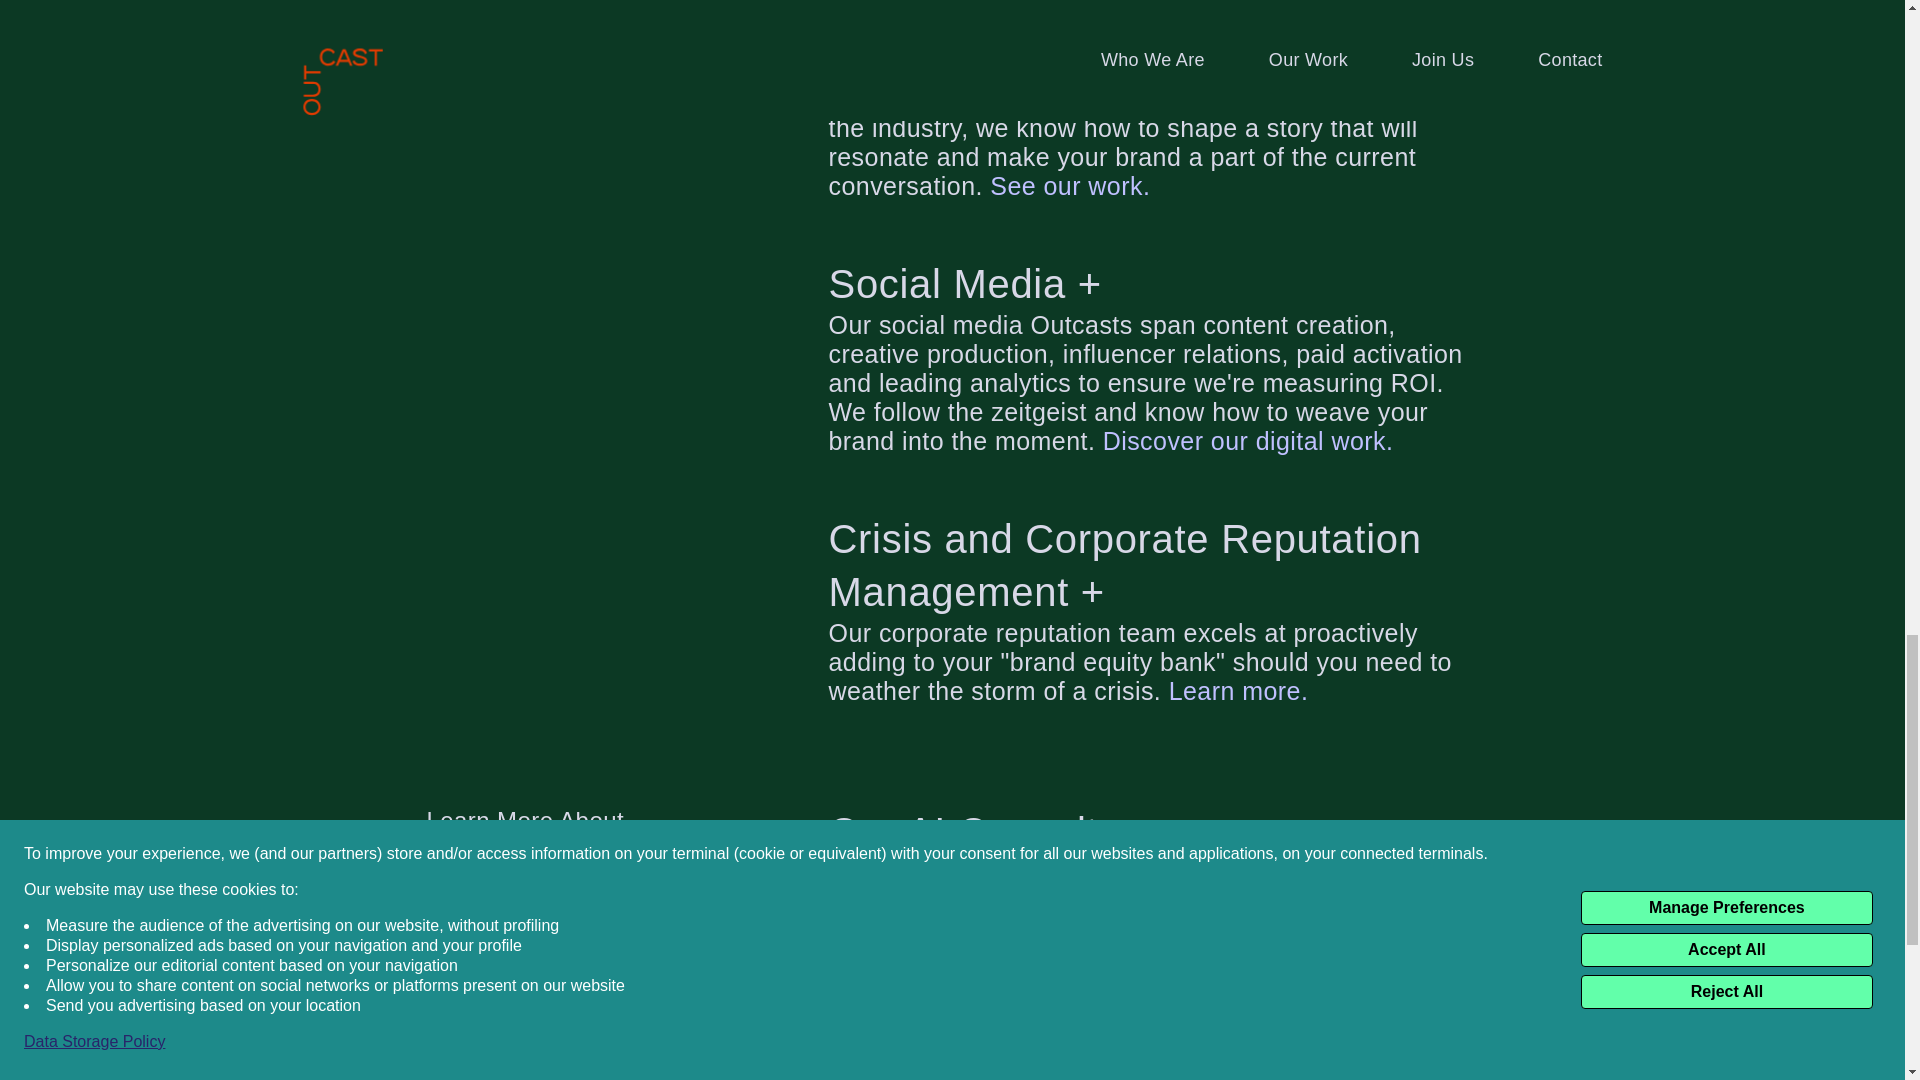 Image resolution: width=1920 pixels, height=1080 pixels. What do you see at coordinates (1004, 960) in the screenshot?
I see `Find out more.` at bounding box center [1004, 960].